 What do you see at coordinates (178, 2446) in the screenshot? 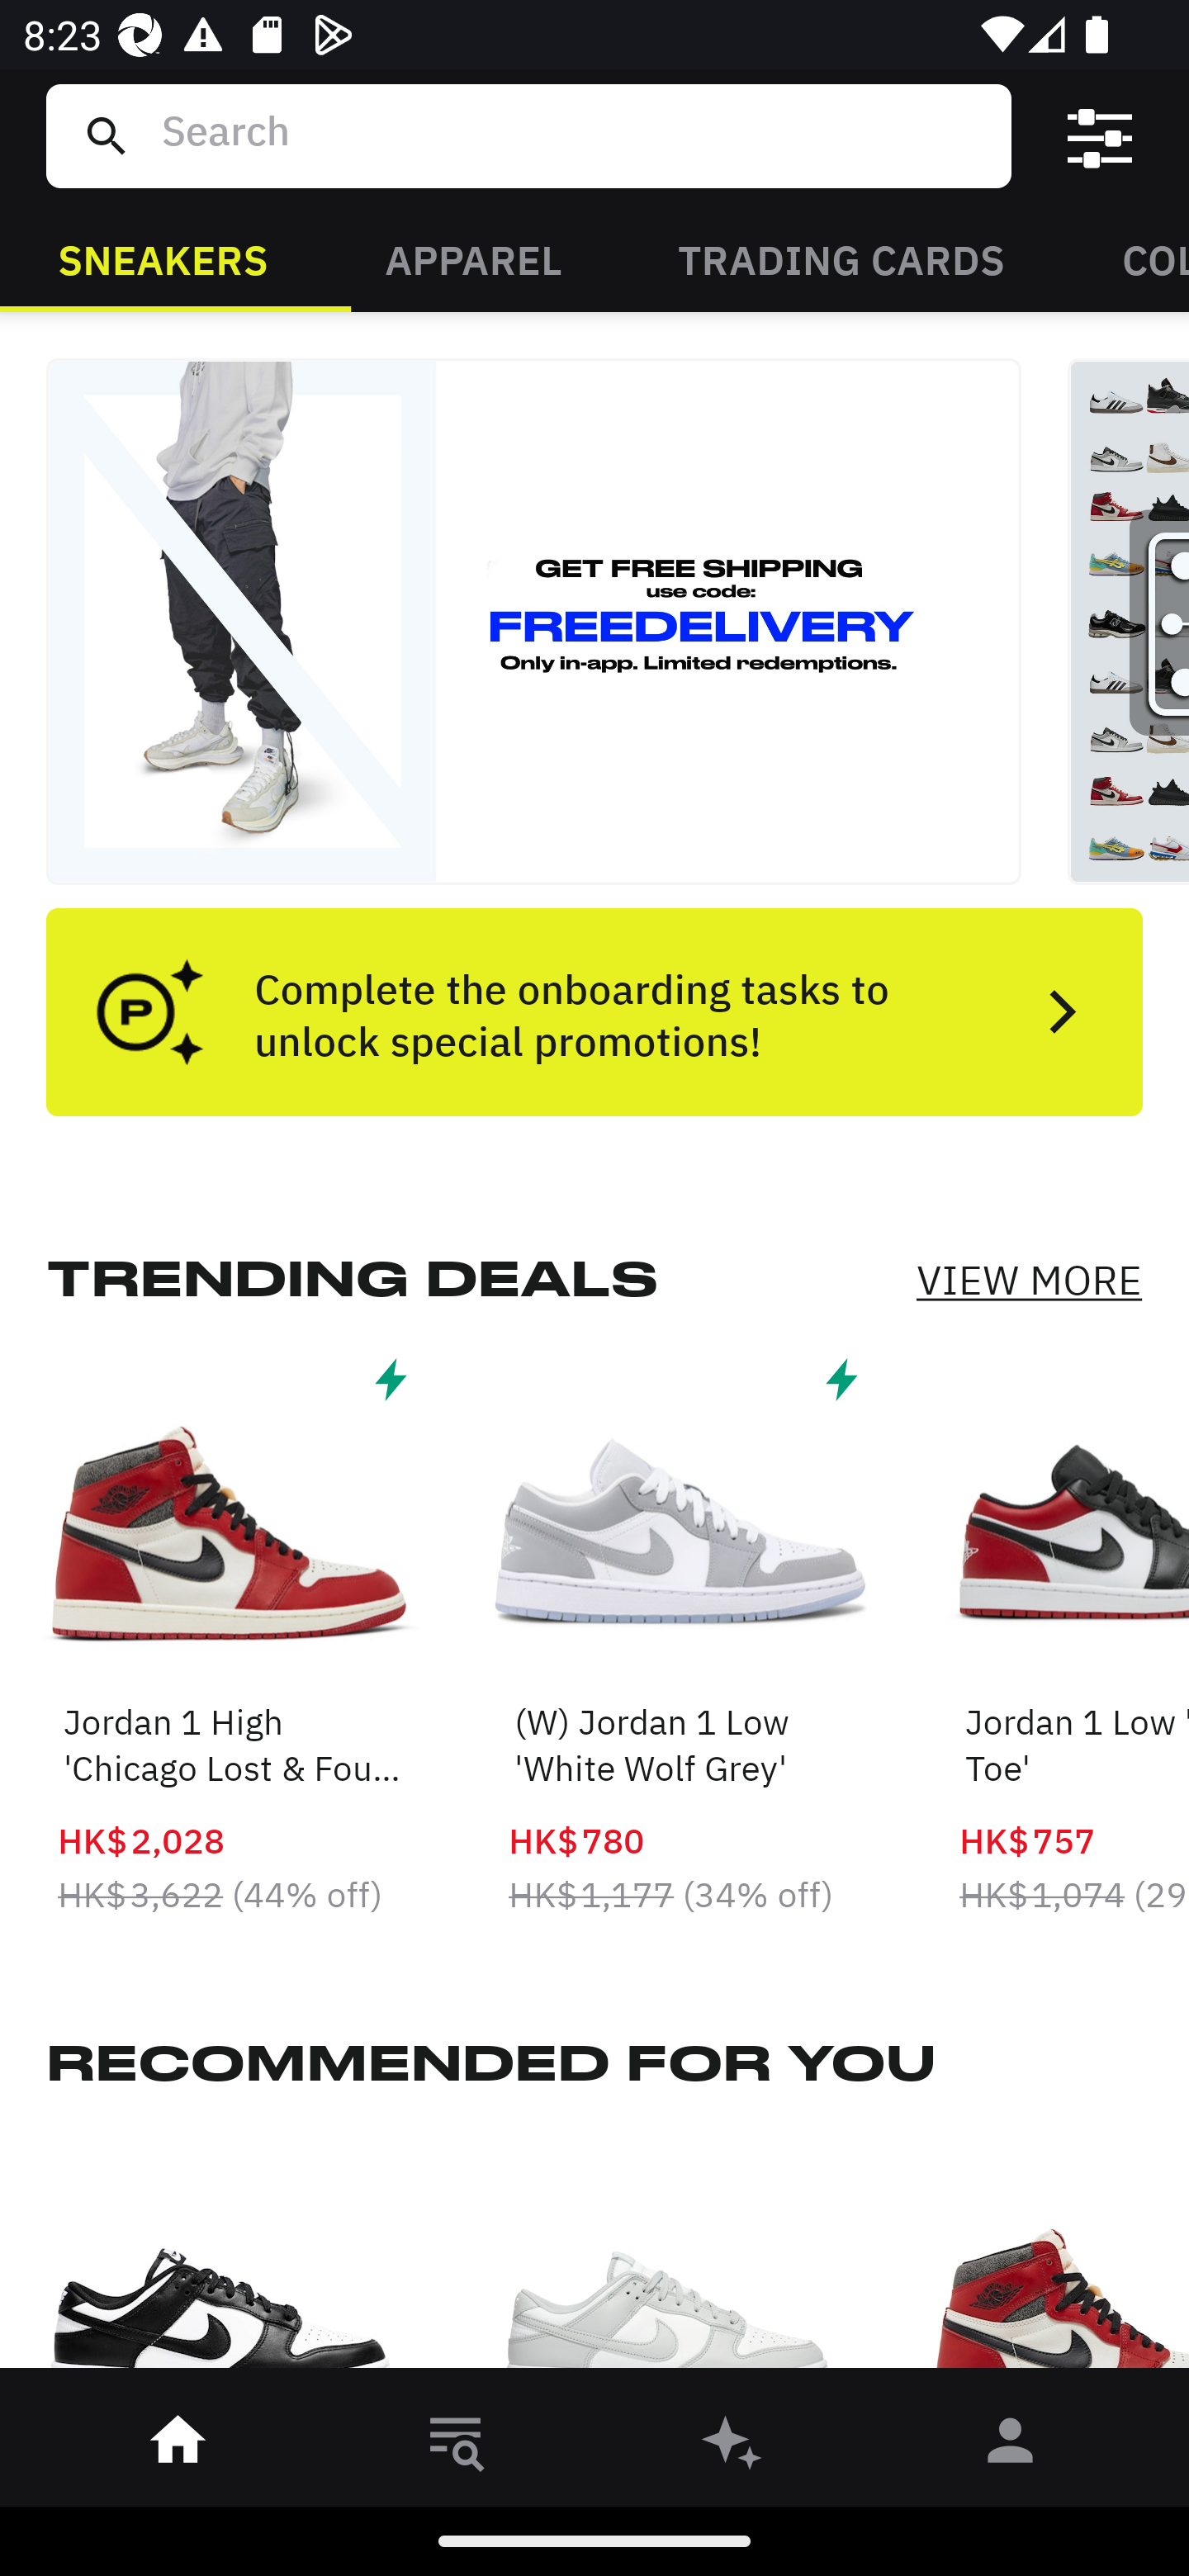
I see `󰋜` at bounding box center [178, 2446].